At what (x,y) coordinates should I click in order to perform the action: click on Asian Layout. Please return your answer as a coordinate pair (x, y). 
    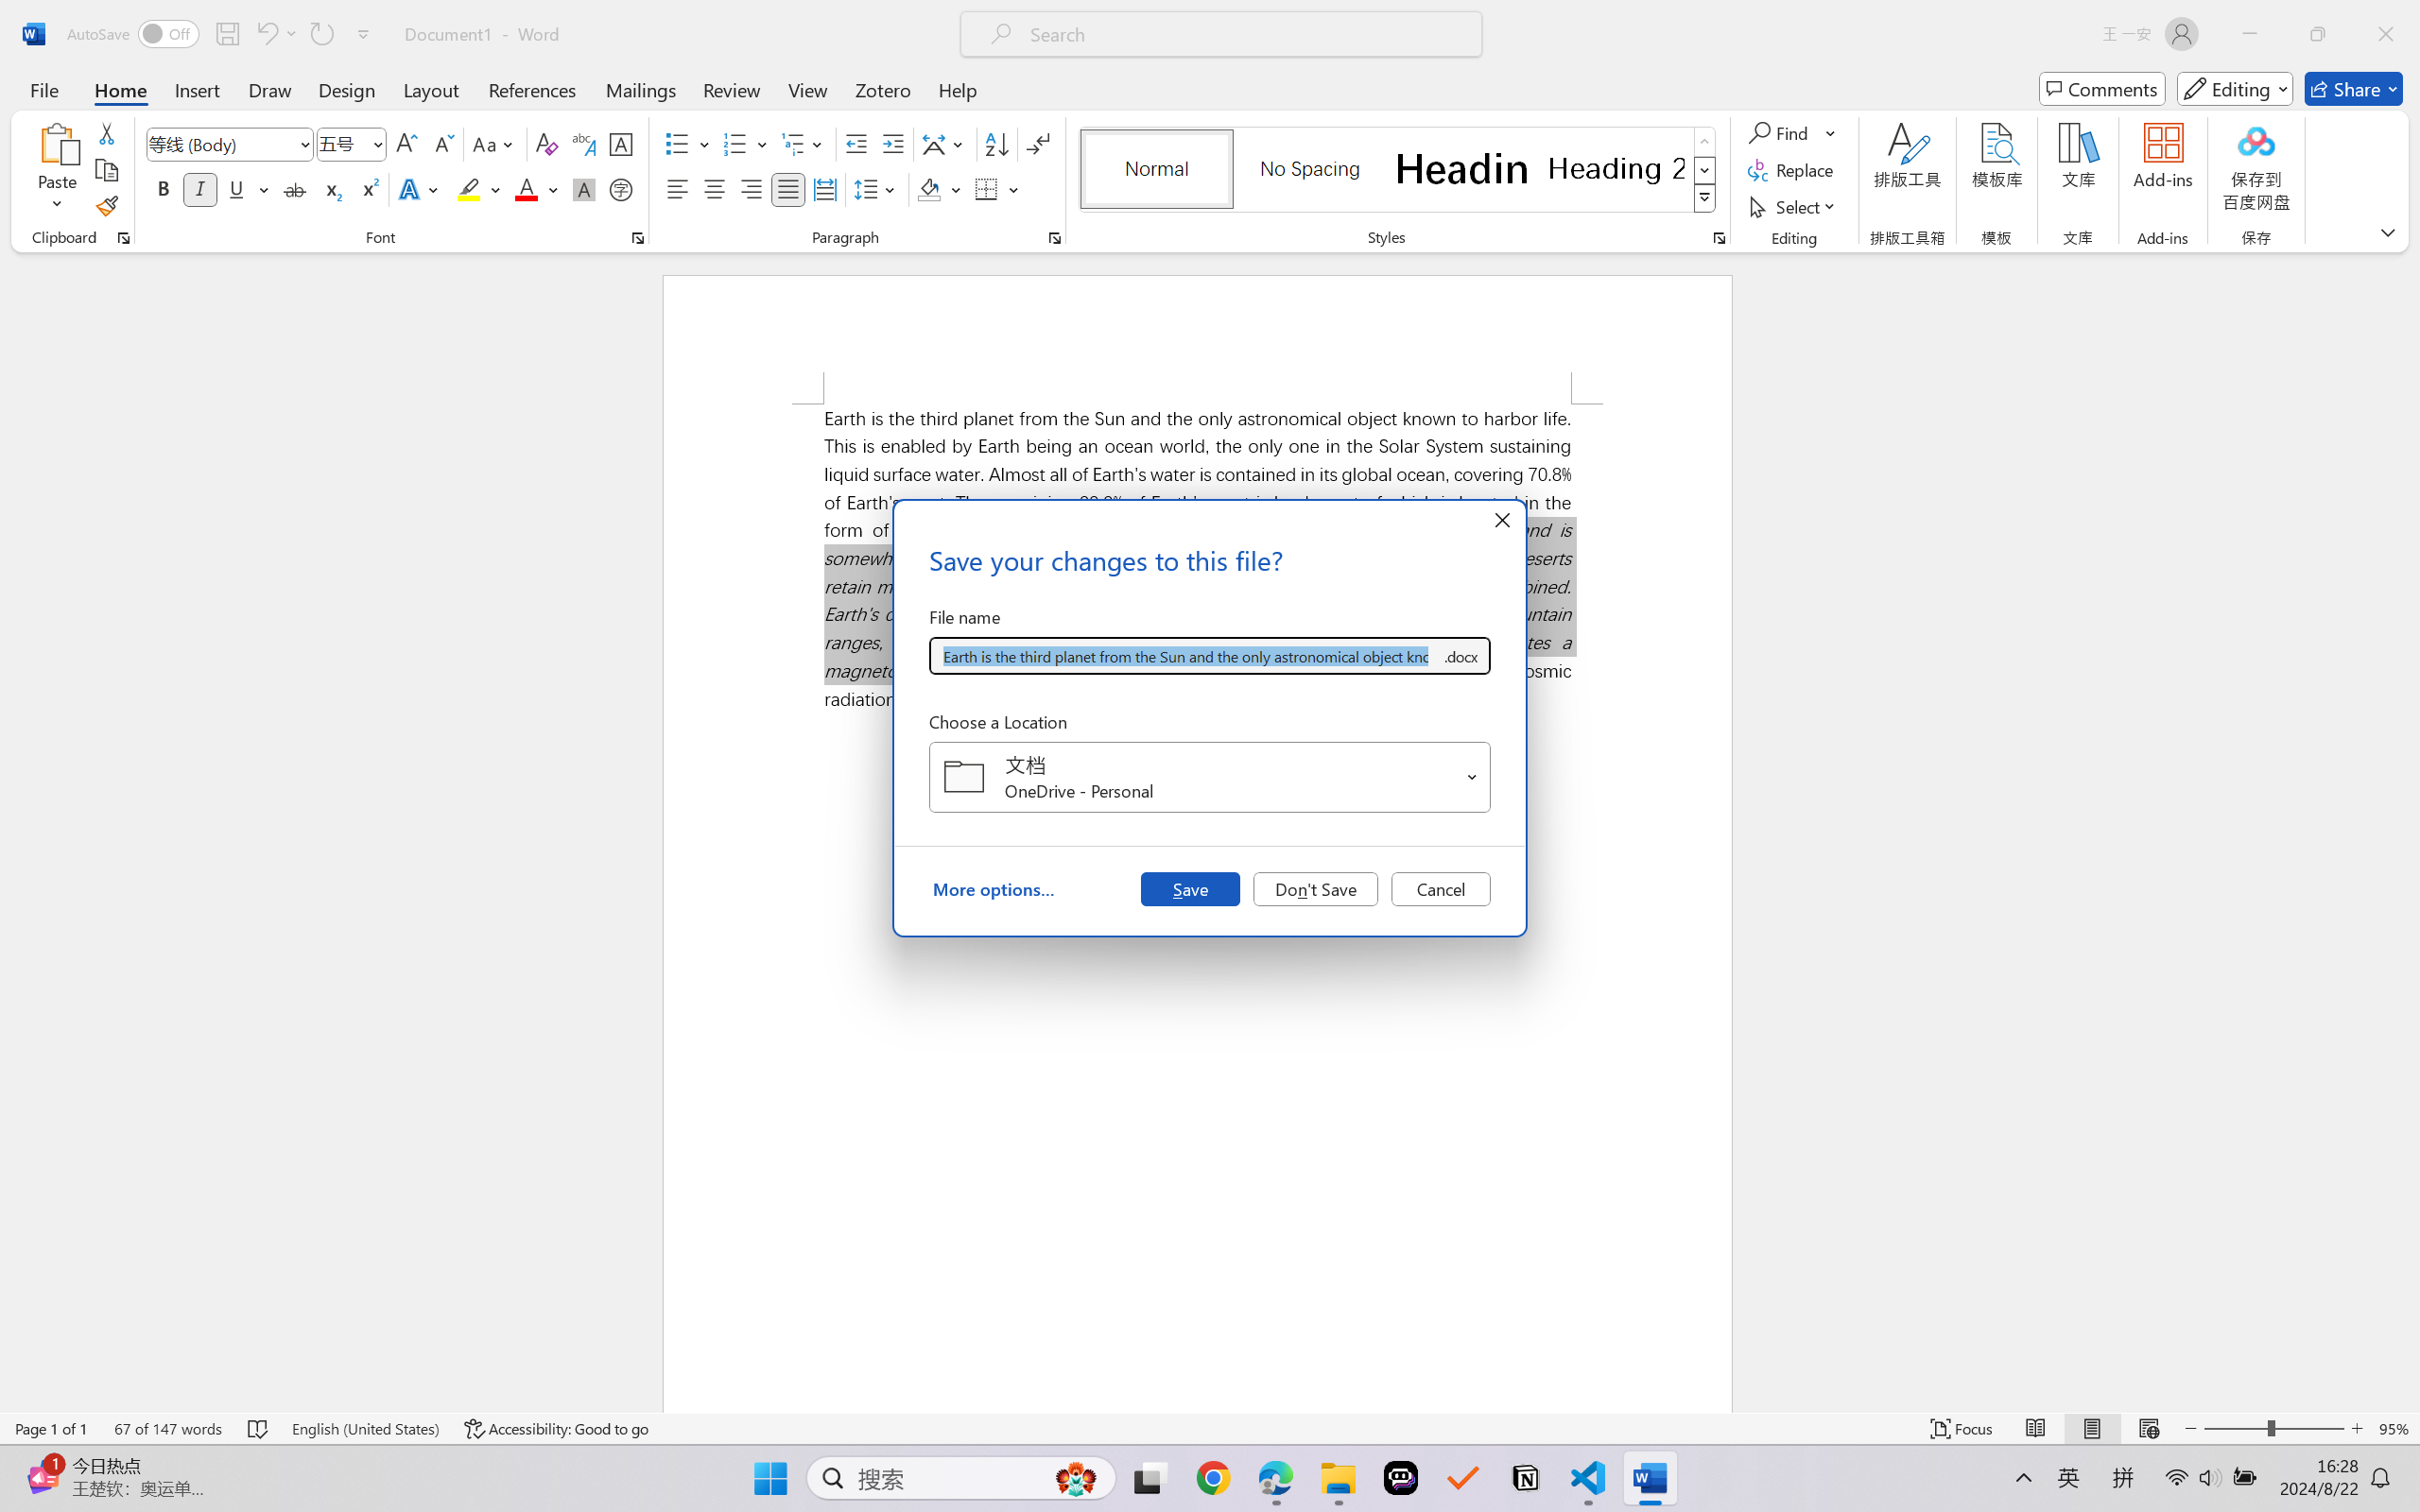
    Looking at the image, I should click on (945, 144).